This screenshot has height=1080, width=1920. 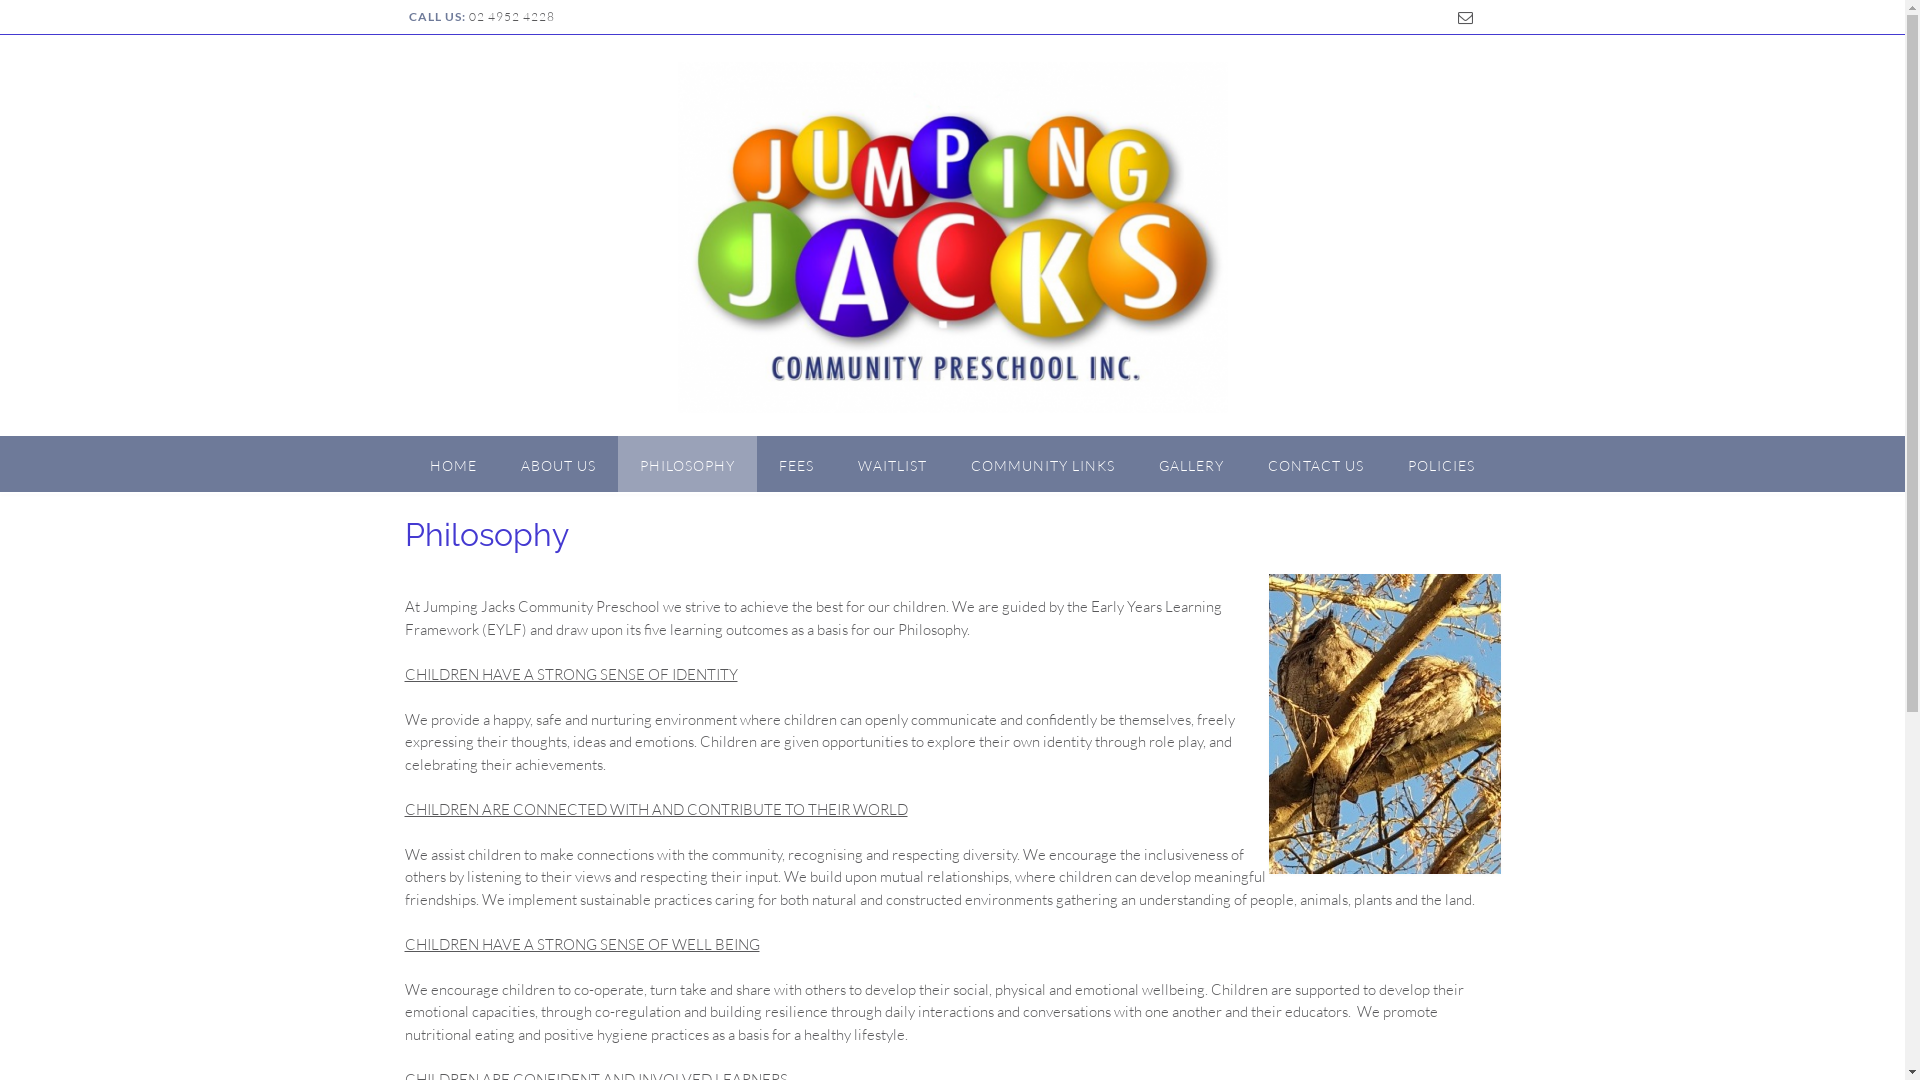 I want to click on PHILOSOPHY, so click(x=688, y=464).